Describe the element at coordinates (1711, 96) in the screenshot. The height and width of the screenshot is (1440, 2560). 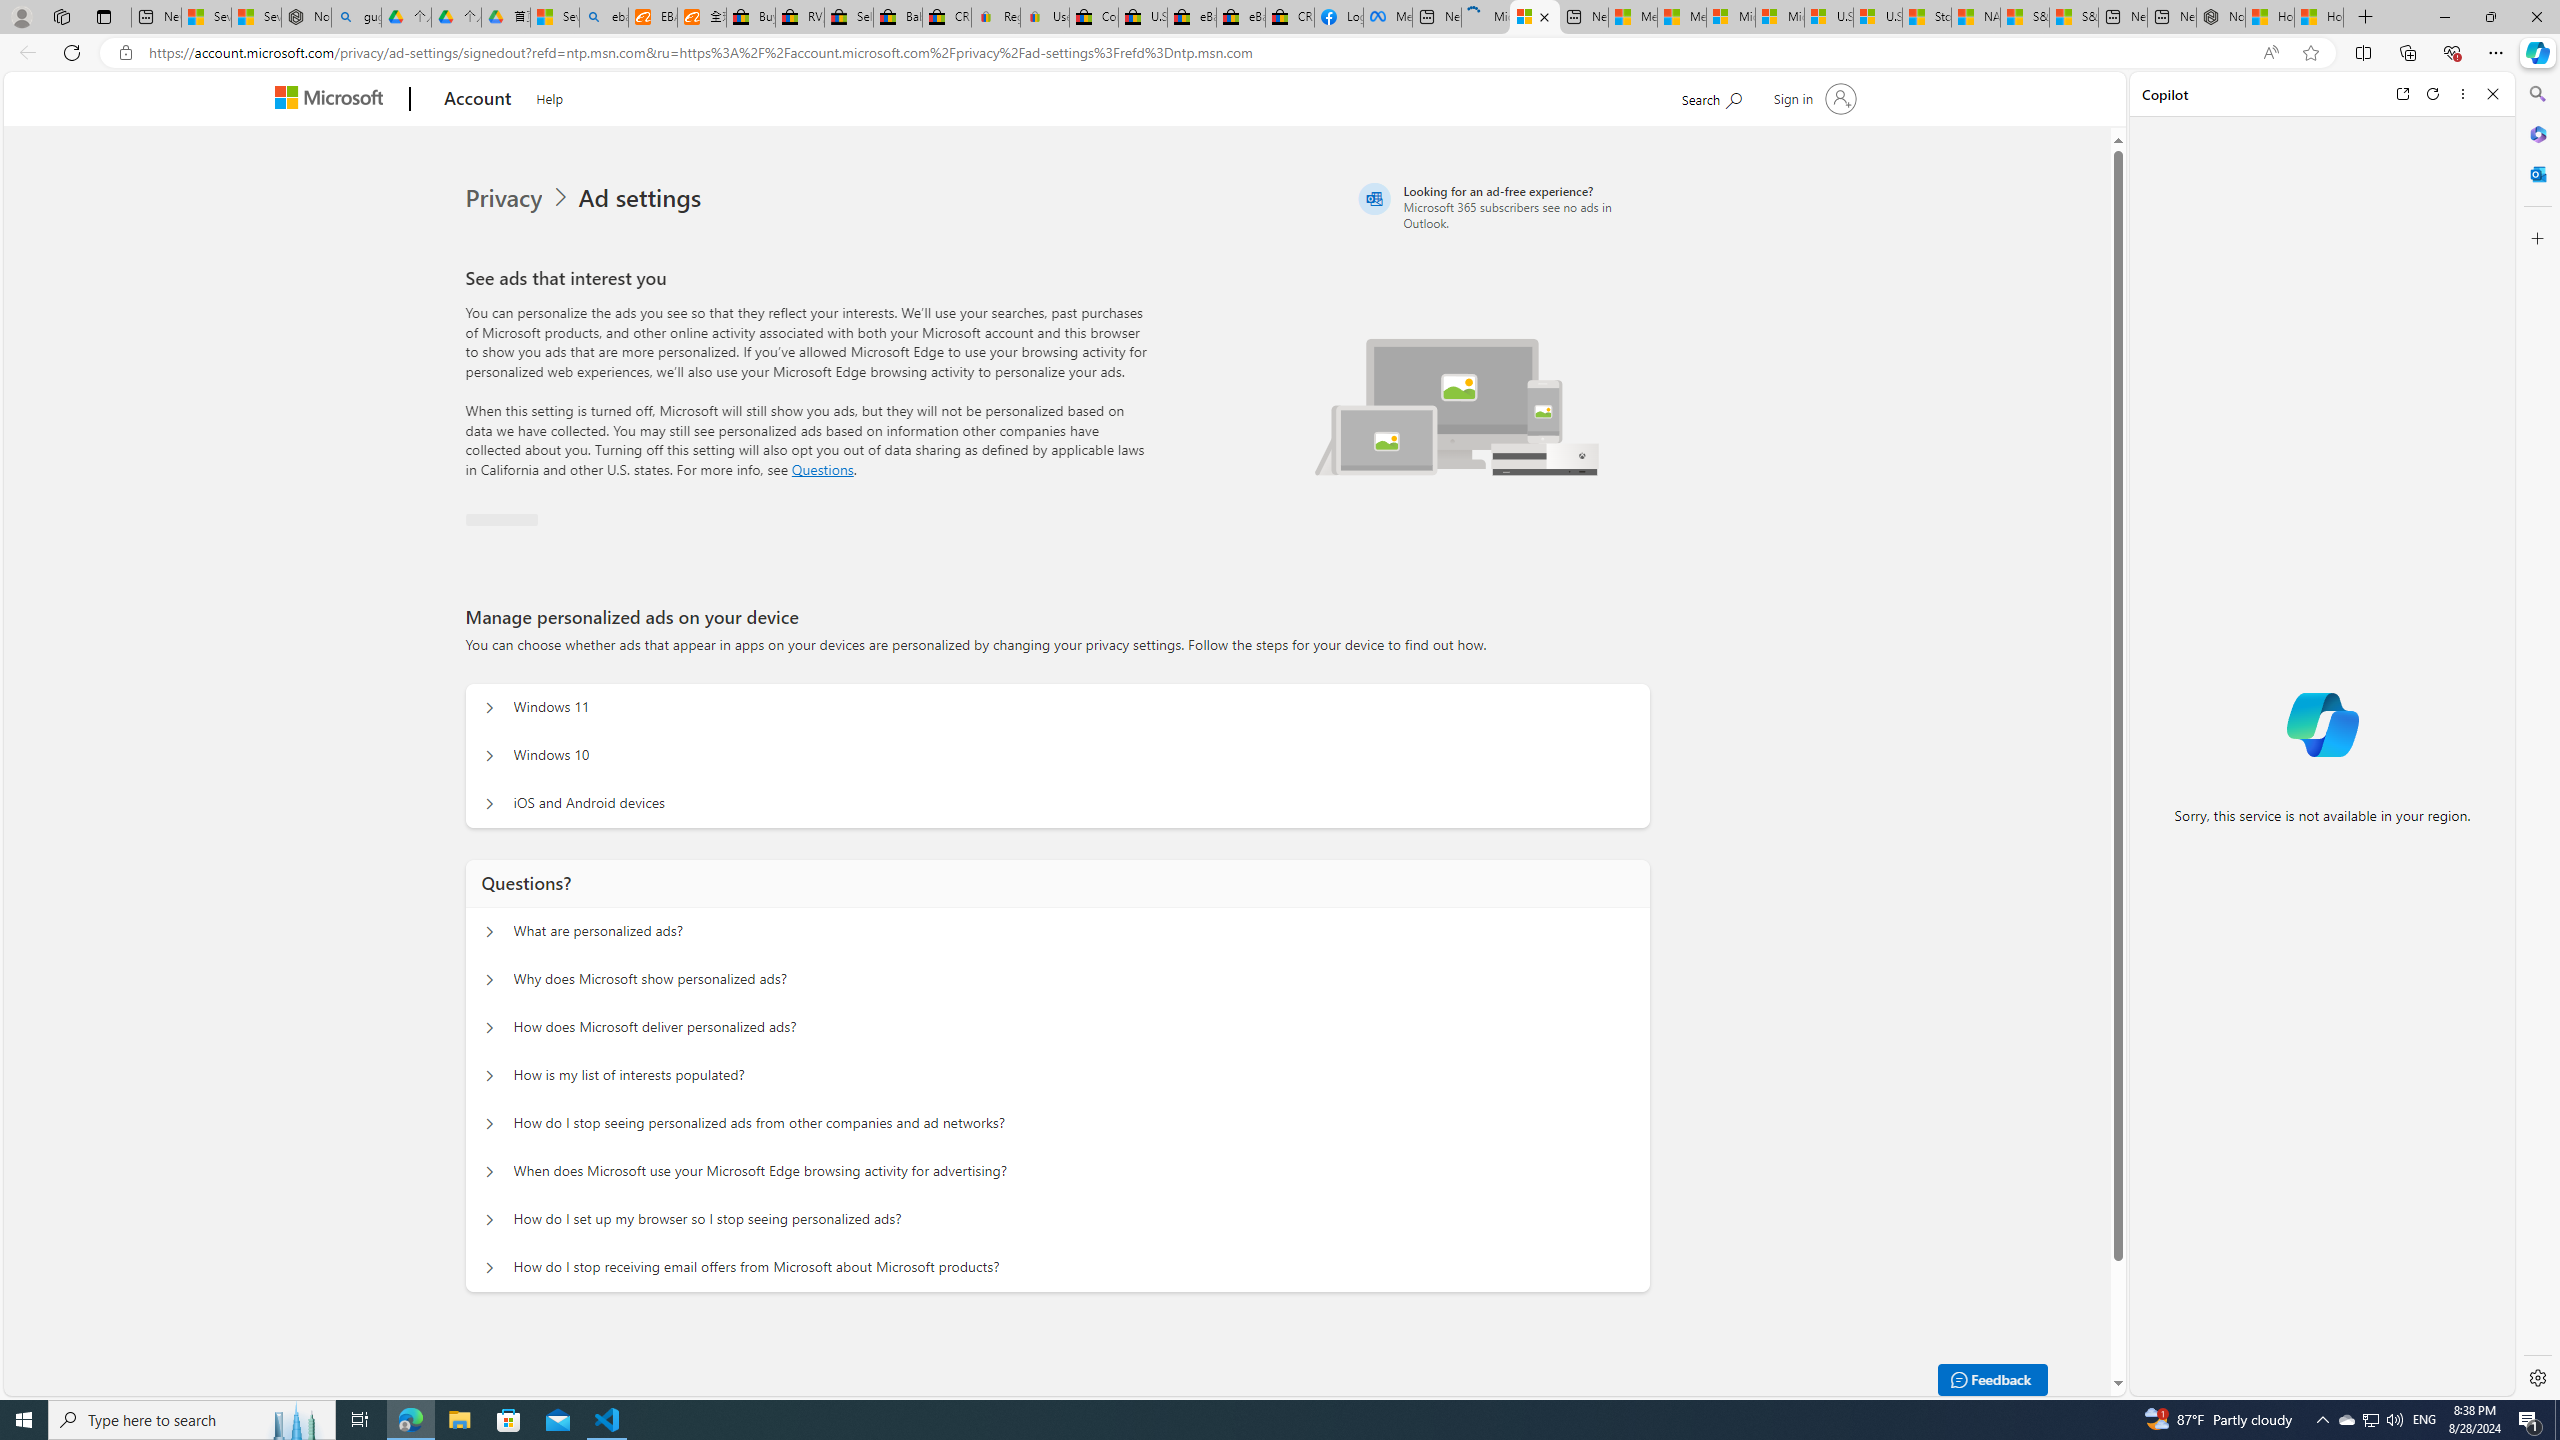
I see `Search Microsoft.com` at that location.